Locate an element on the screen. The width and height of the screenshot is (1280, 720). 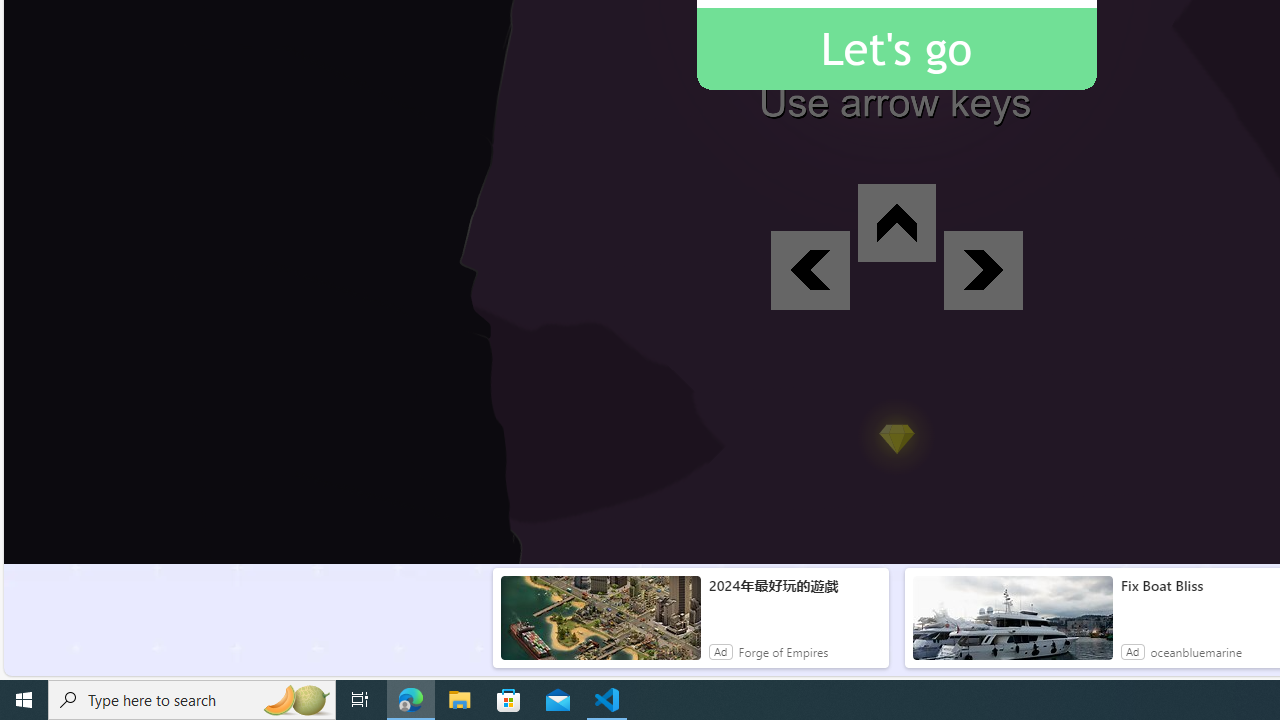
oceanbluemarine is located at coordinates (1195, 652).